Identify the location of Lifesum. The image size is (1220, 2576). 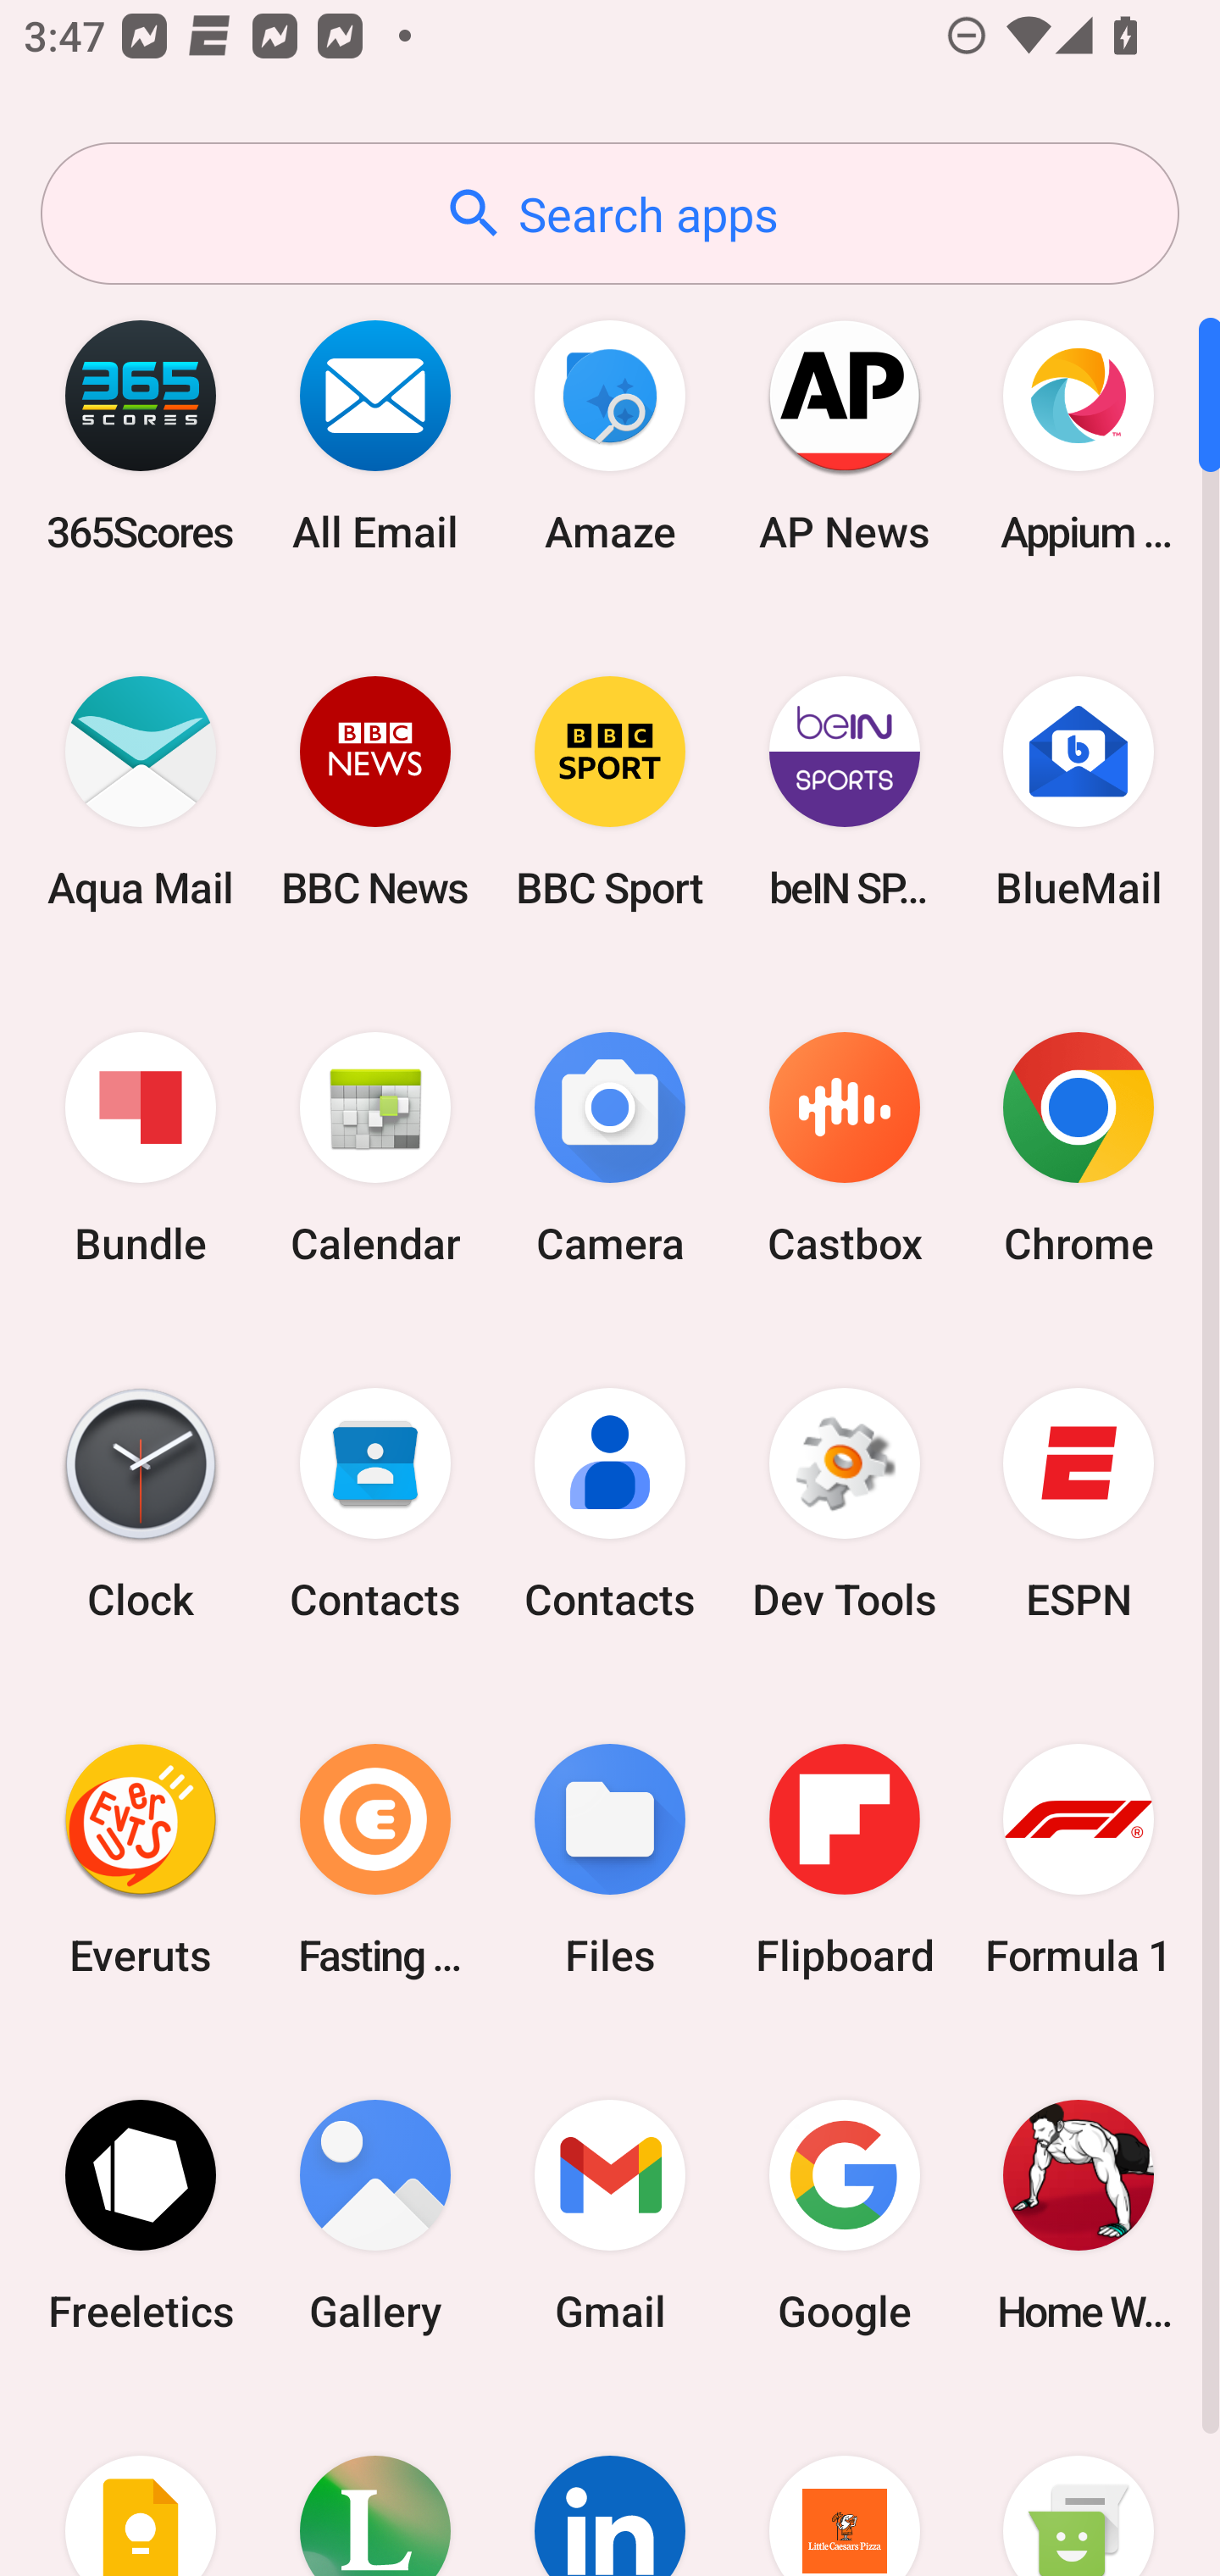
(375, 2484).